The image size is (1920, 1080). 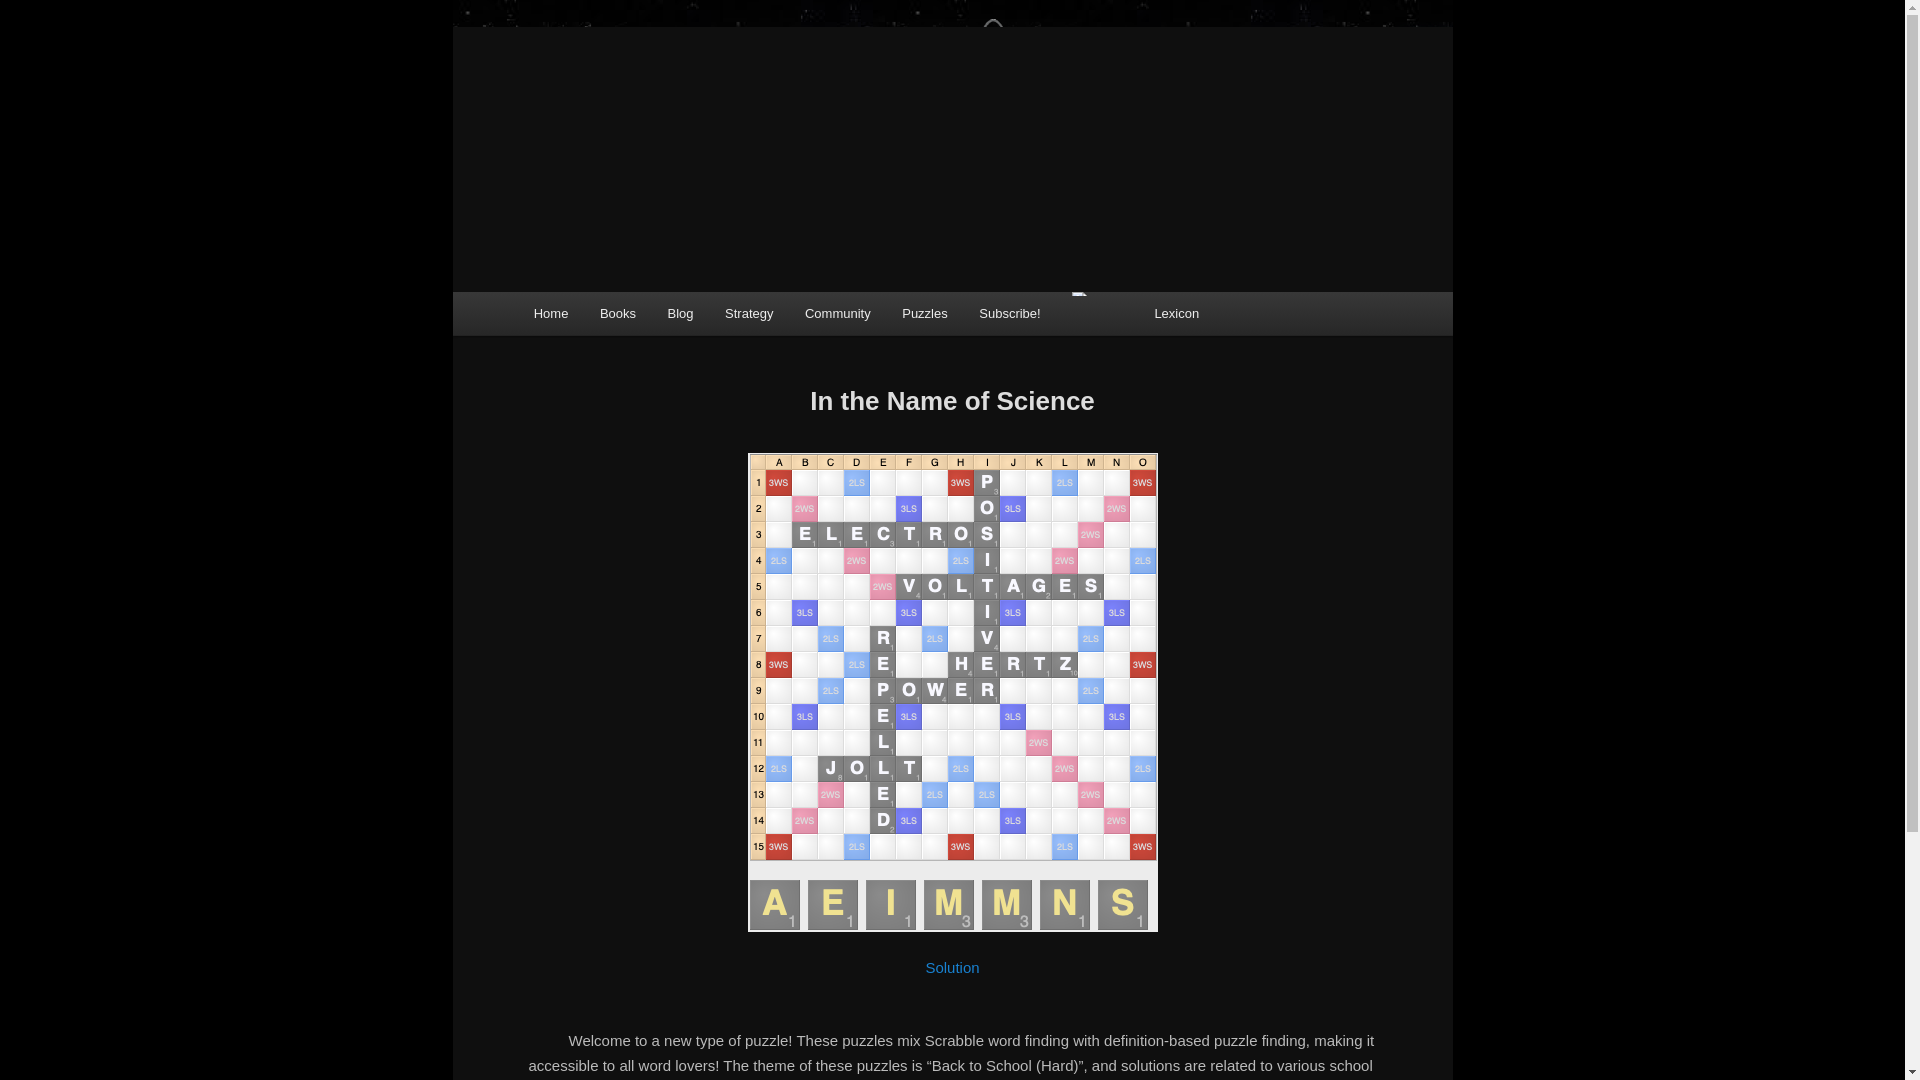 I want to click on Strategy, so click(x=748, y=312).